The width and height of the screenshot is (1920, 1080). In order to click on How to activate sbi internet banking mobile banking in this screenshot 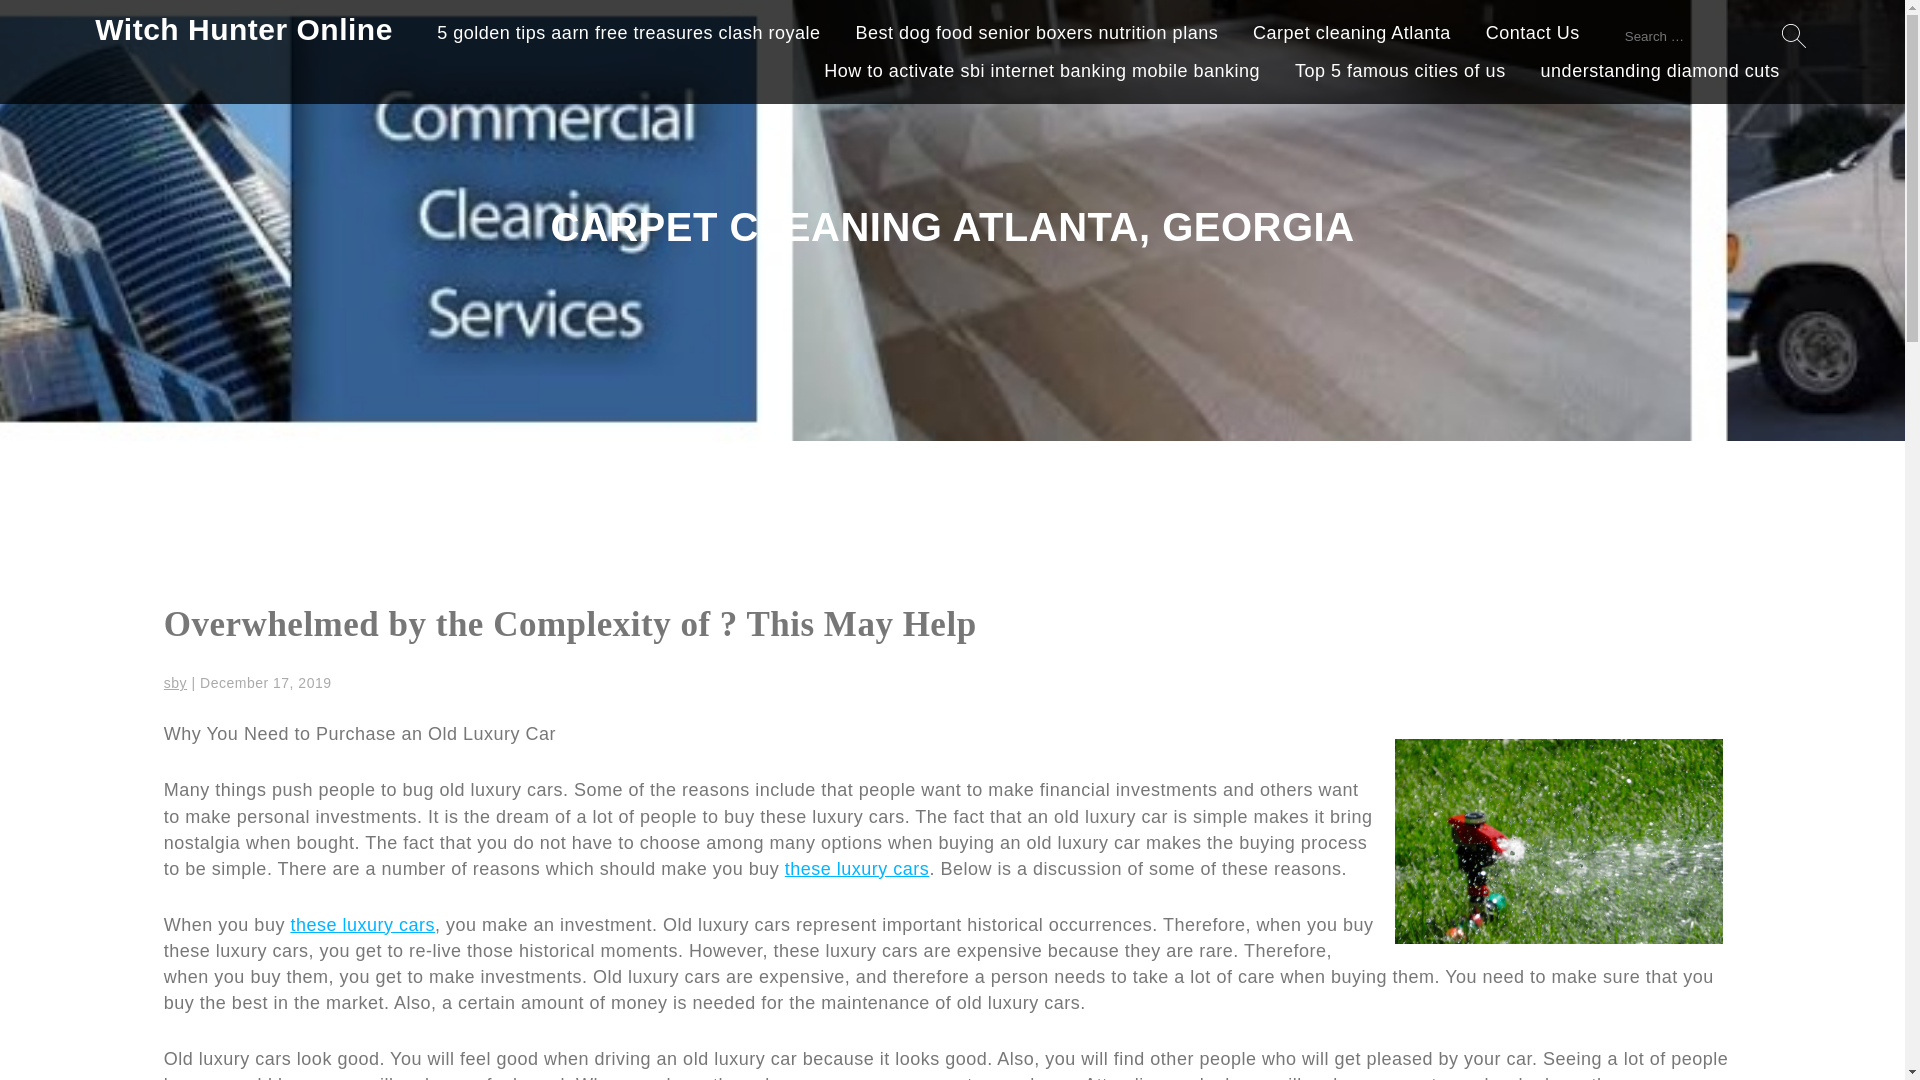, I will do `click(1041, 74)`.